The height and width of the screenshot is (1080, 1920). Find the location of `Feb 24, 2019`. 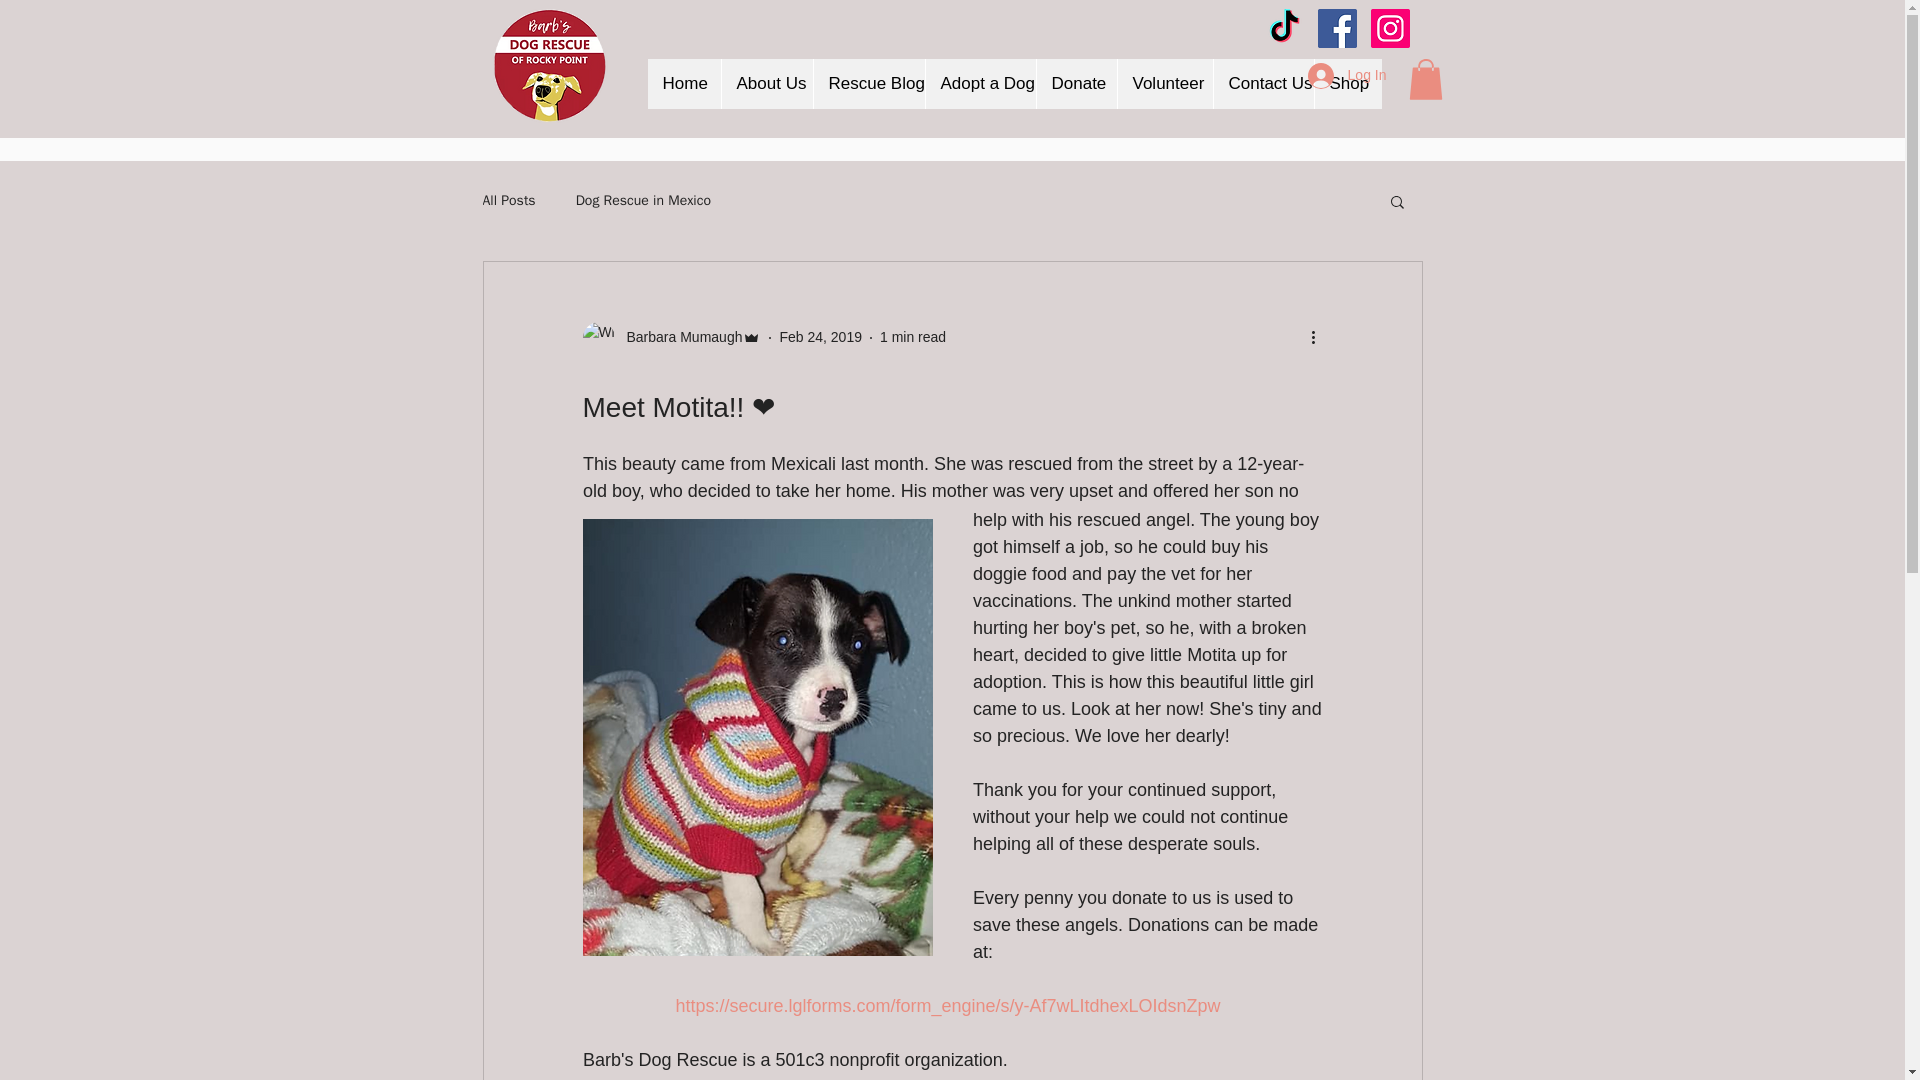

Feb 24, 2019 is located at coordinates (820, 336).